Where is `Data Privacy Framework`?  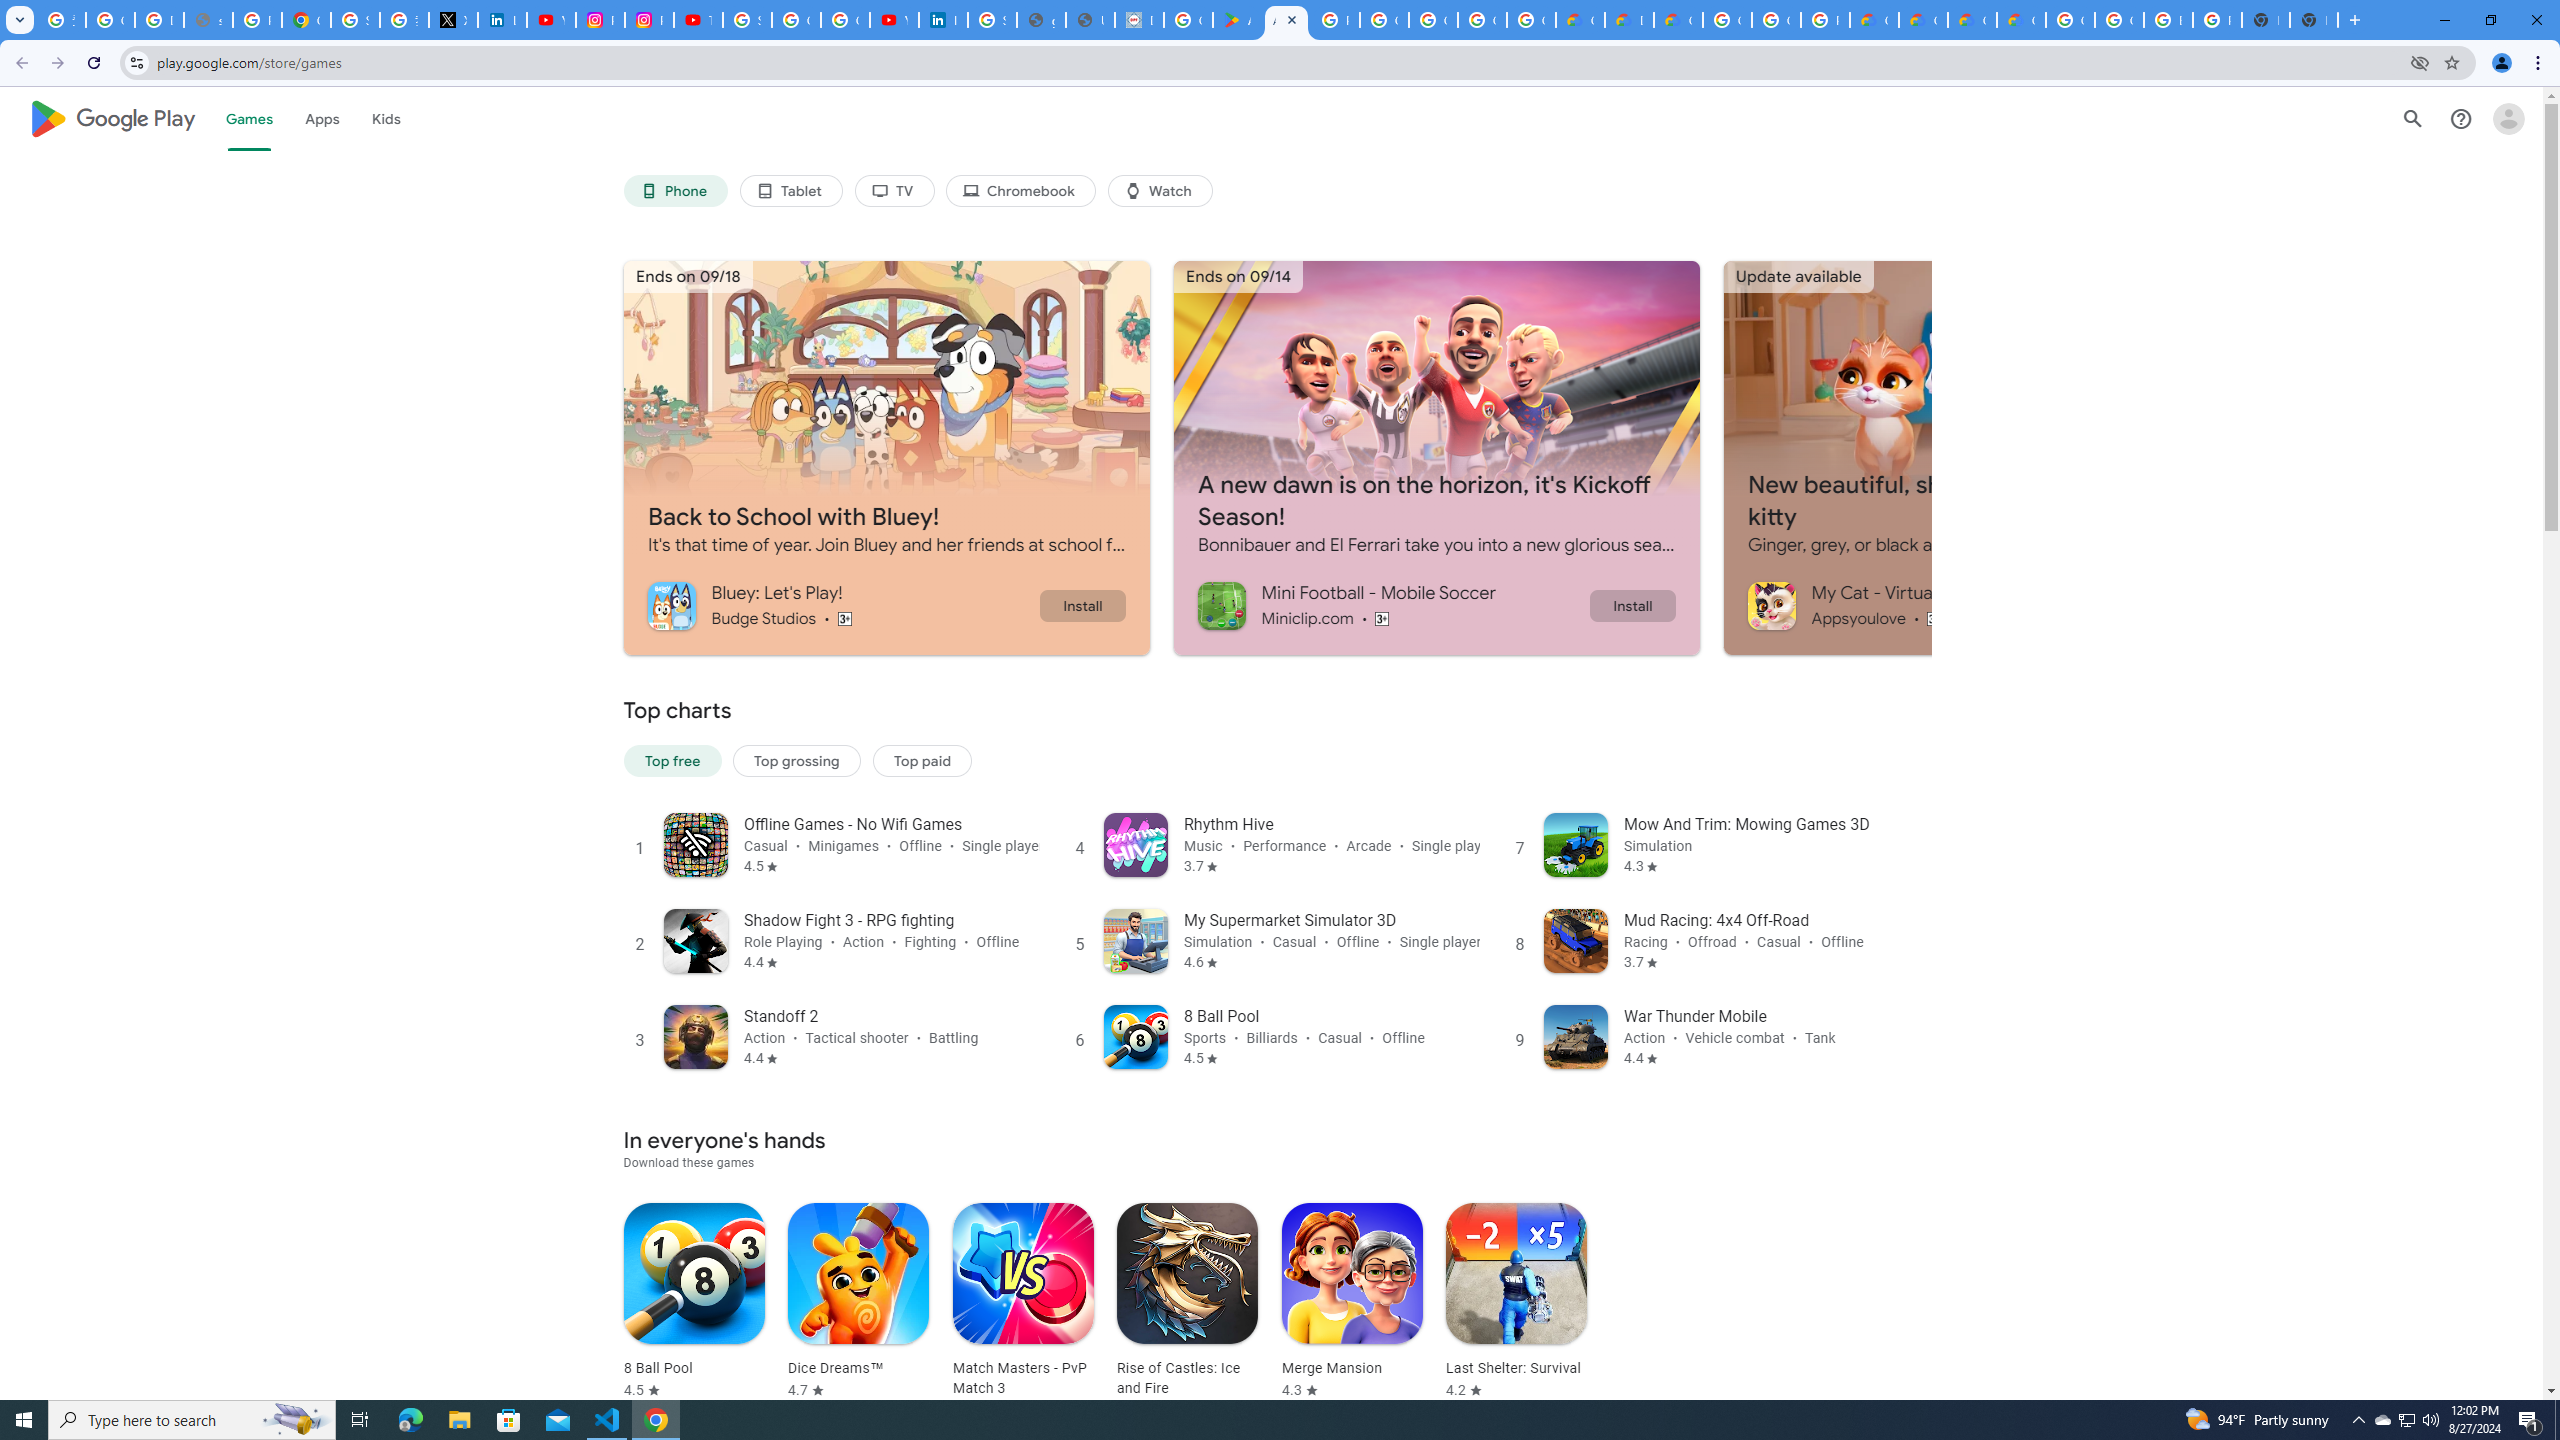 Data Privacy Framework is located at coordinates (1138, 20).